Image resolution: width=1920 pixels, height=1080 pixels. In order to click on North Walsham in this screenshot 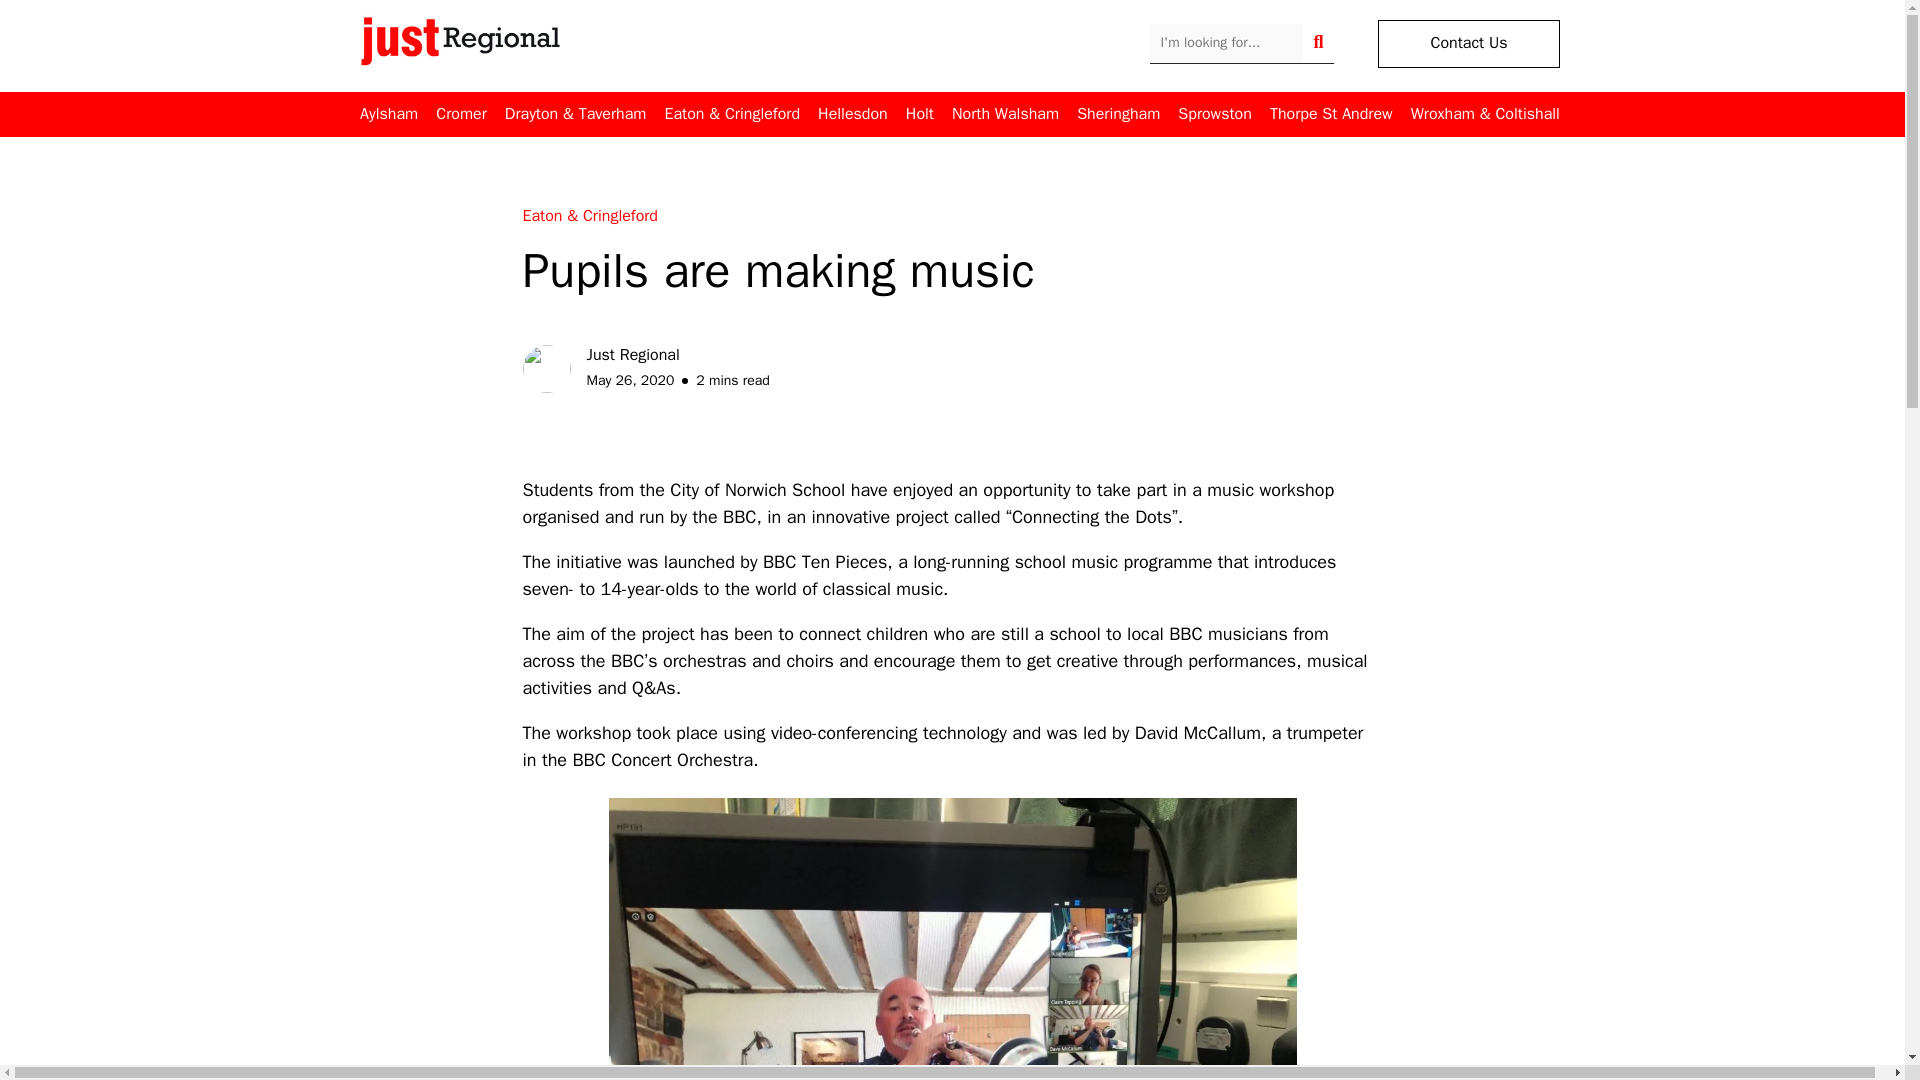, I will do `click(1006, 114)`.